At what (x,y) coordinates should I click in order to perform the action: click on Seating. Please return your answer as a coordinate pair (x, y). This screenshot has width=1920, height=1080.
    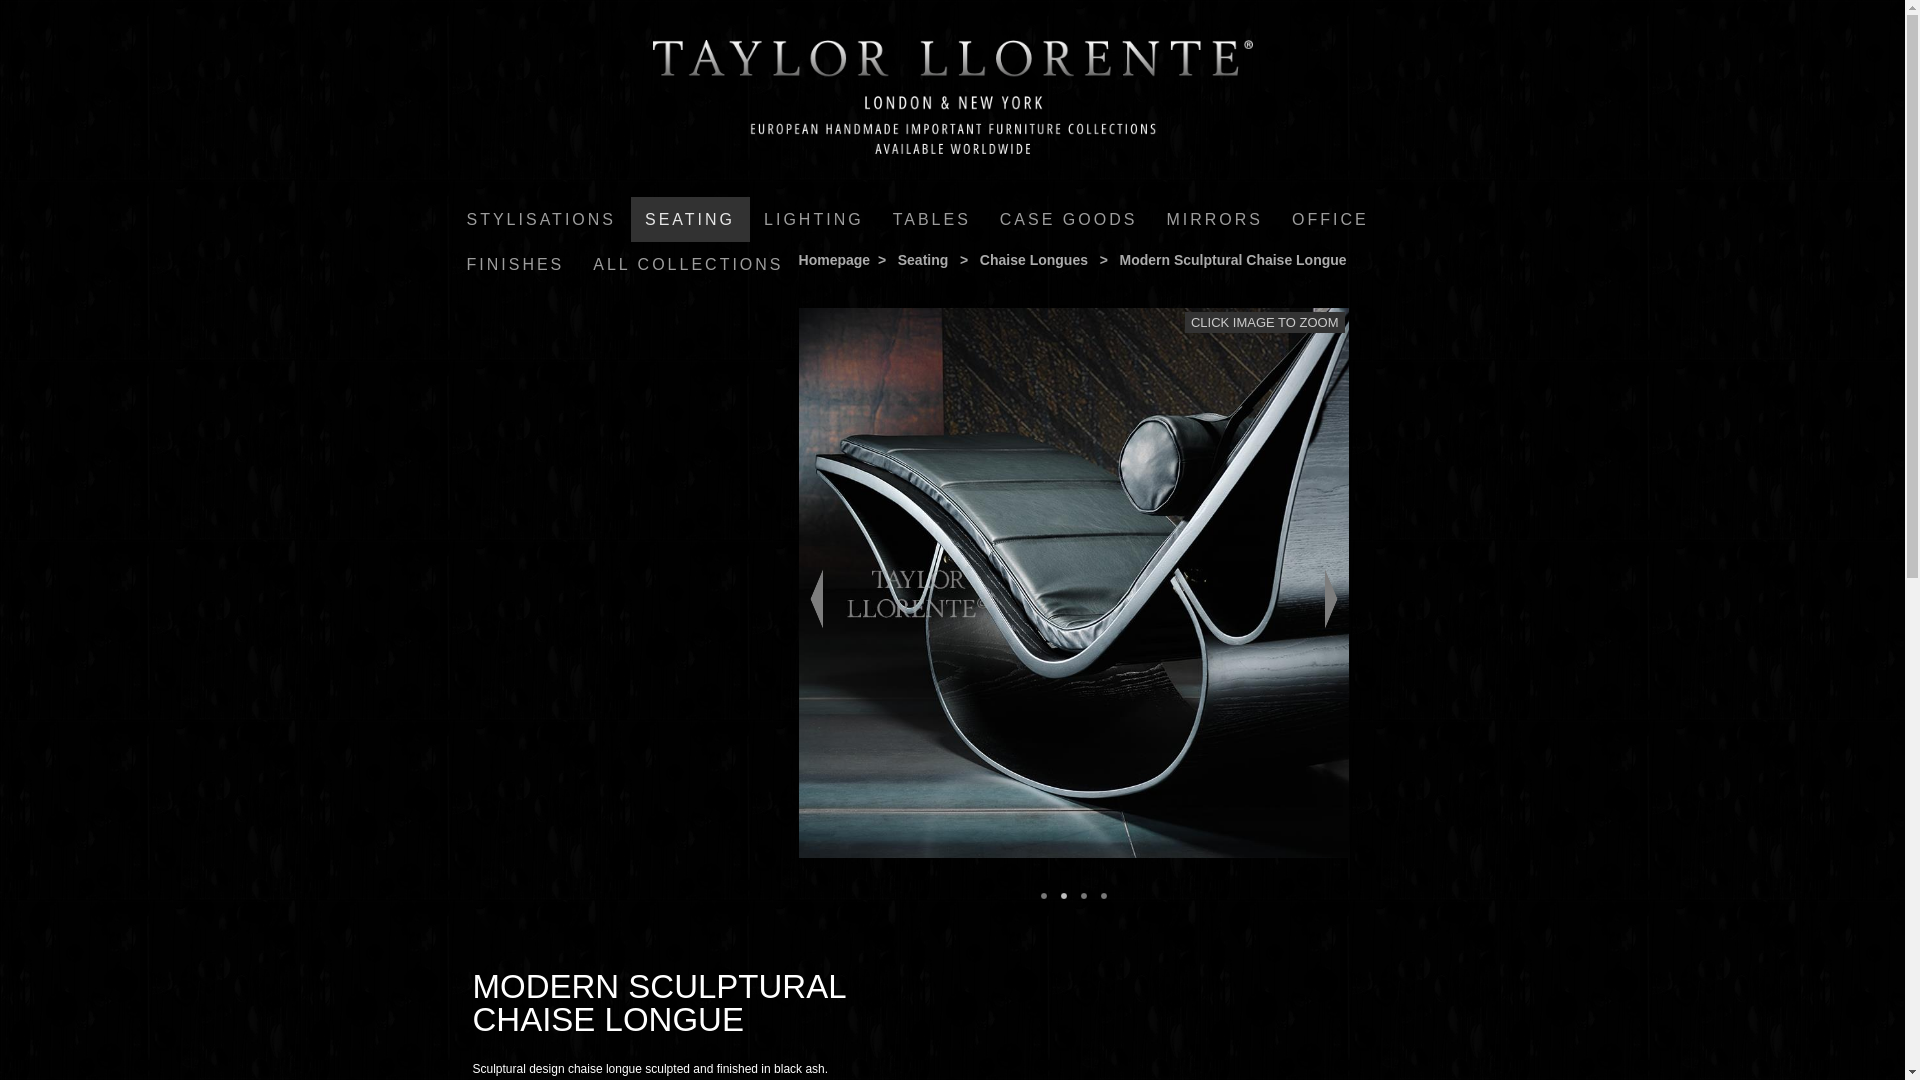
    Looking at the image, I should click on (690, 218).